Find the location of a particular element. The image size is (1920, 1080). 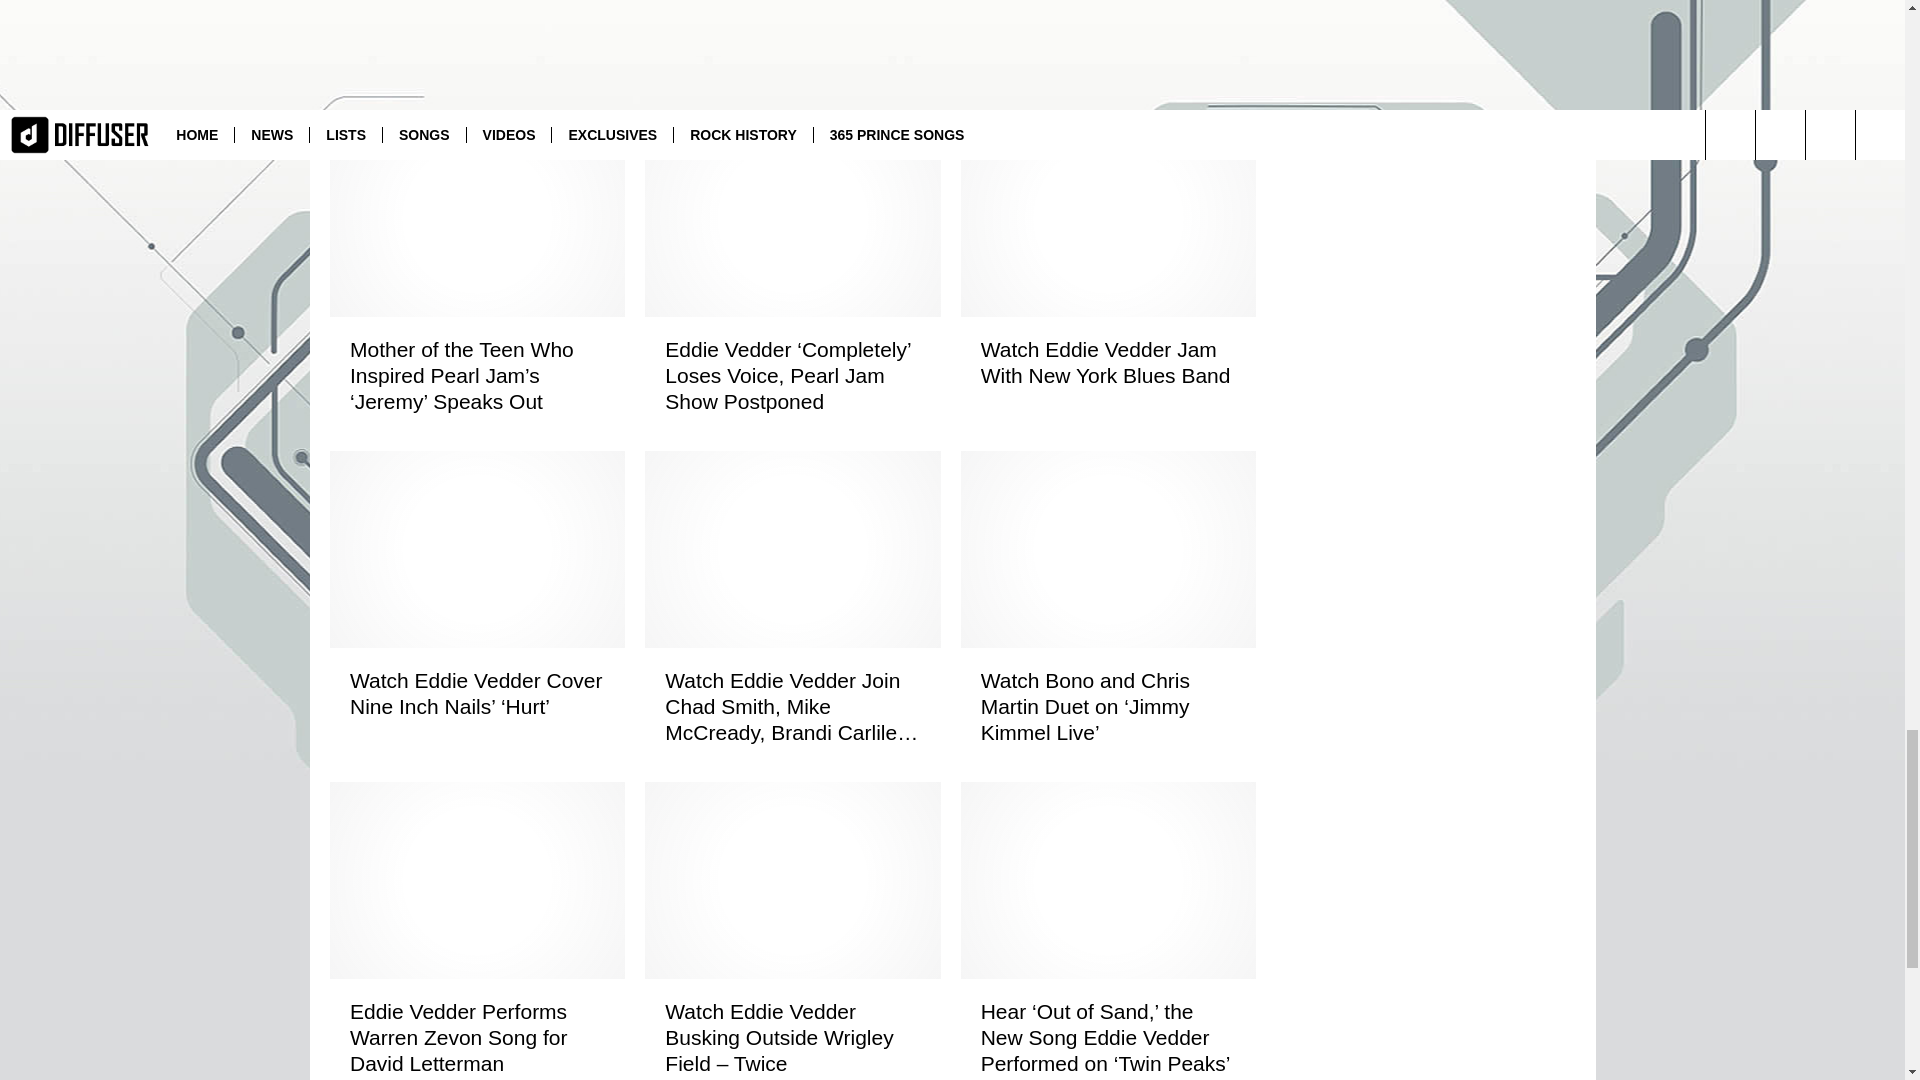

Videos is located at coordinates (636, 2).